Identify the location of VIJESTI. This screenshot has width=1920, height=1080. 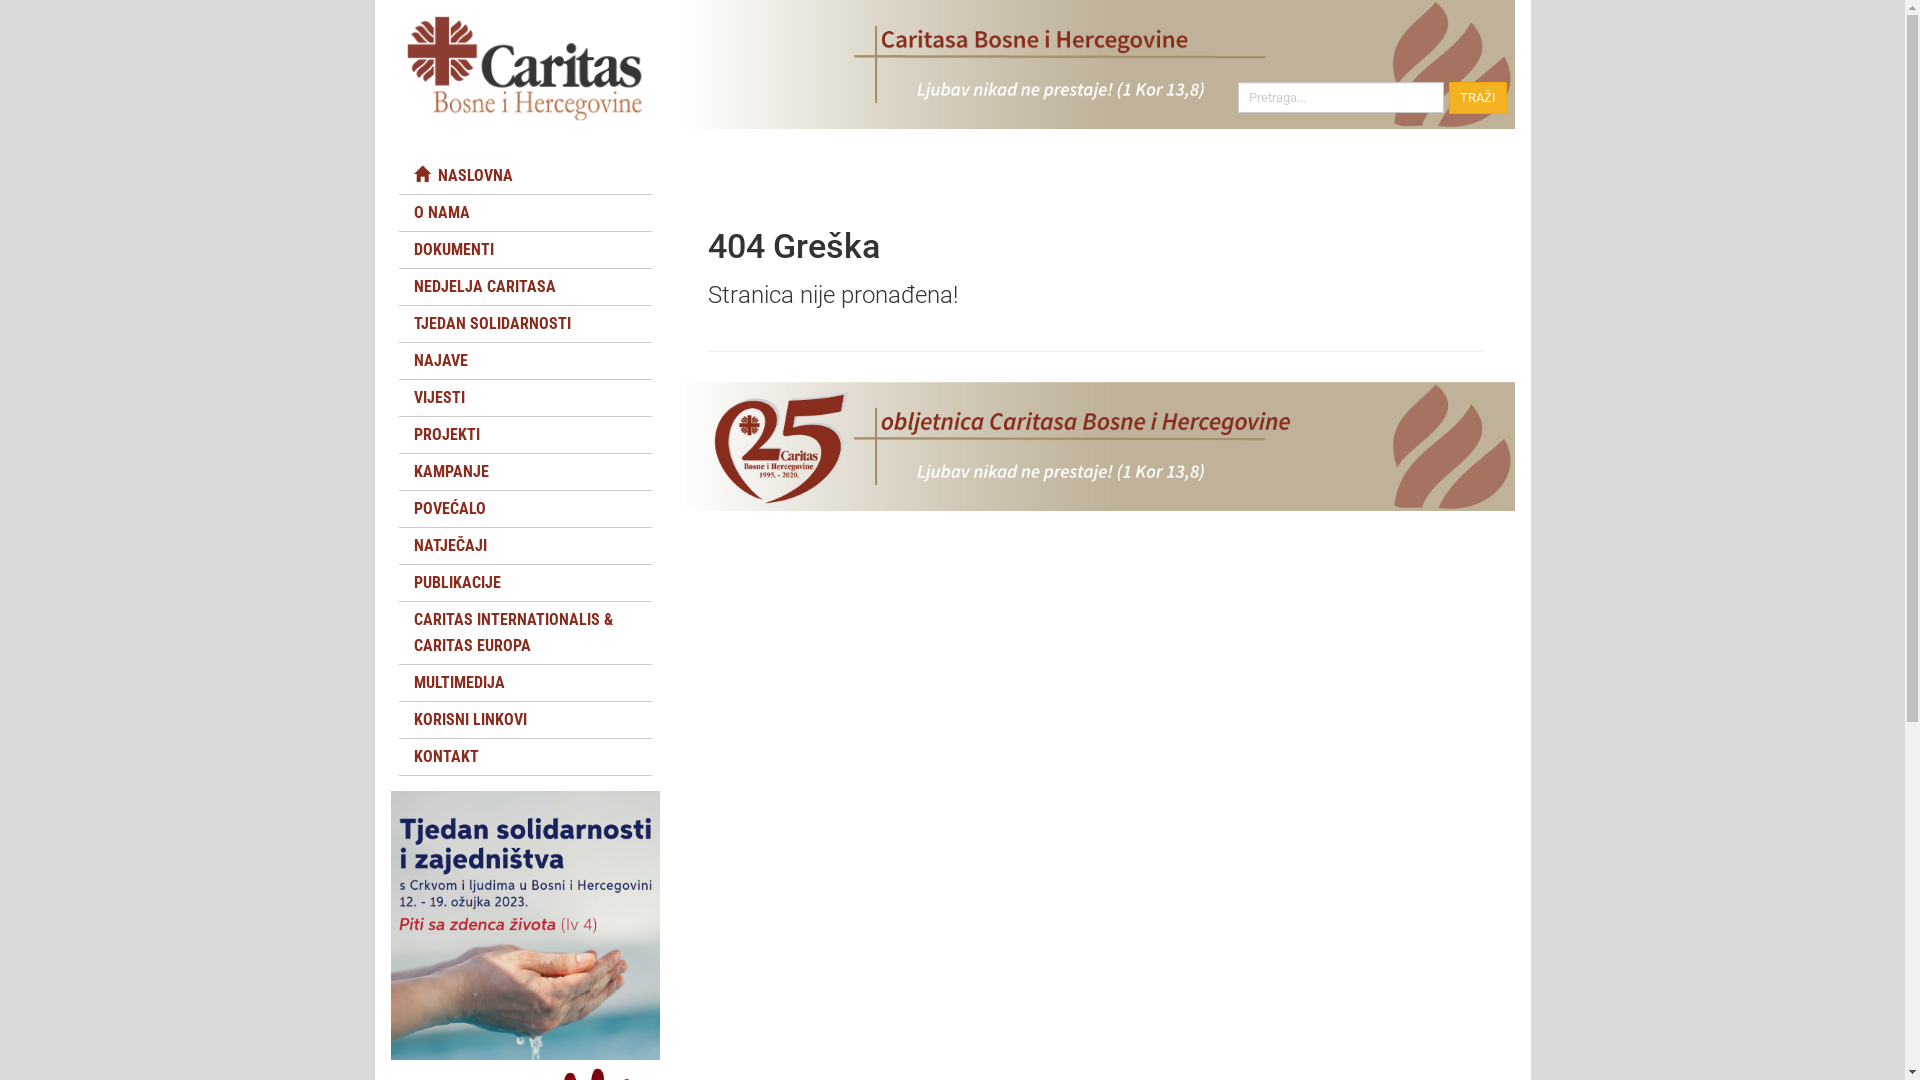
(524, 398).